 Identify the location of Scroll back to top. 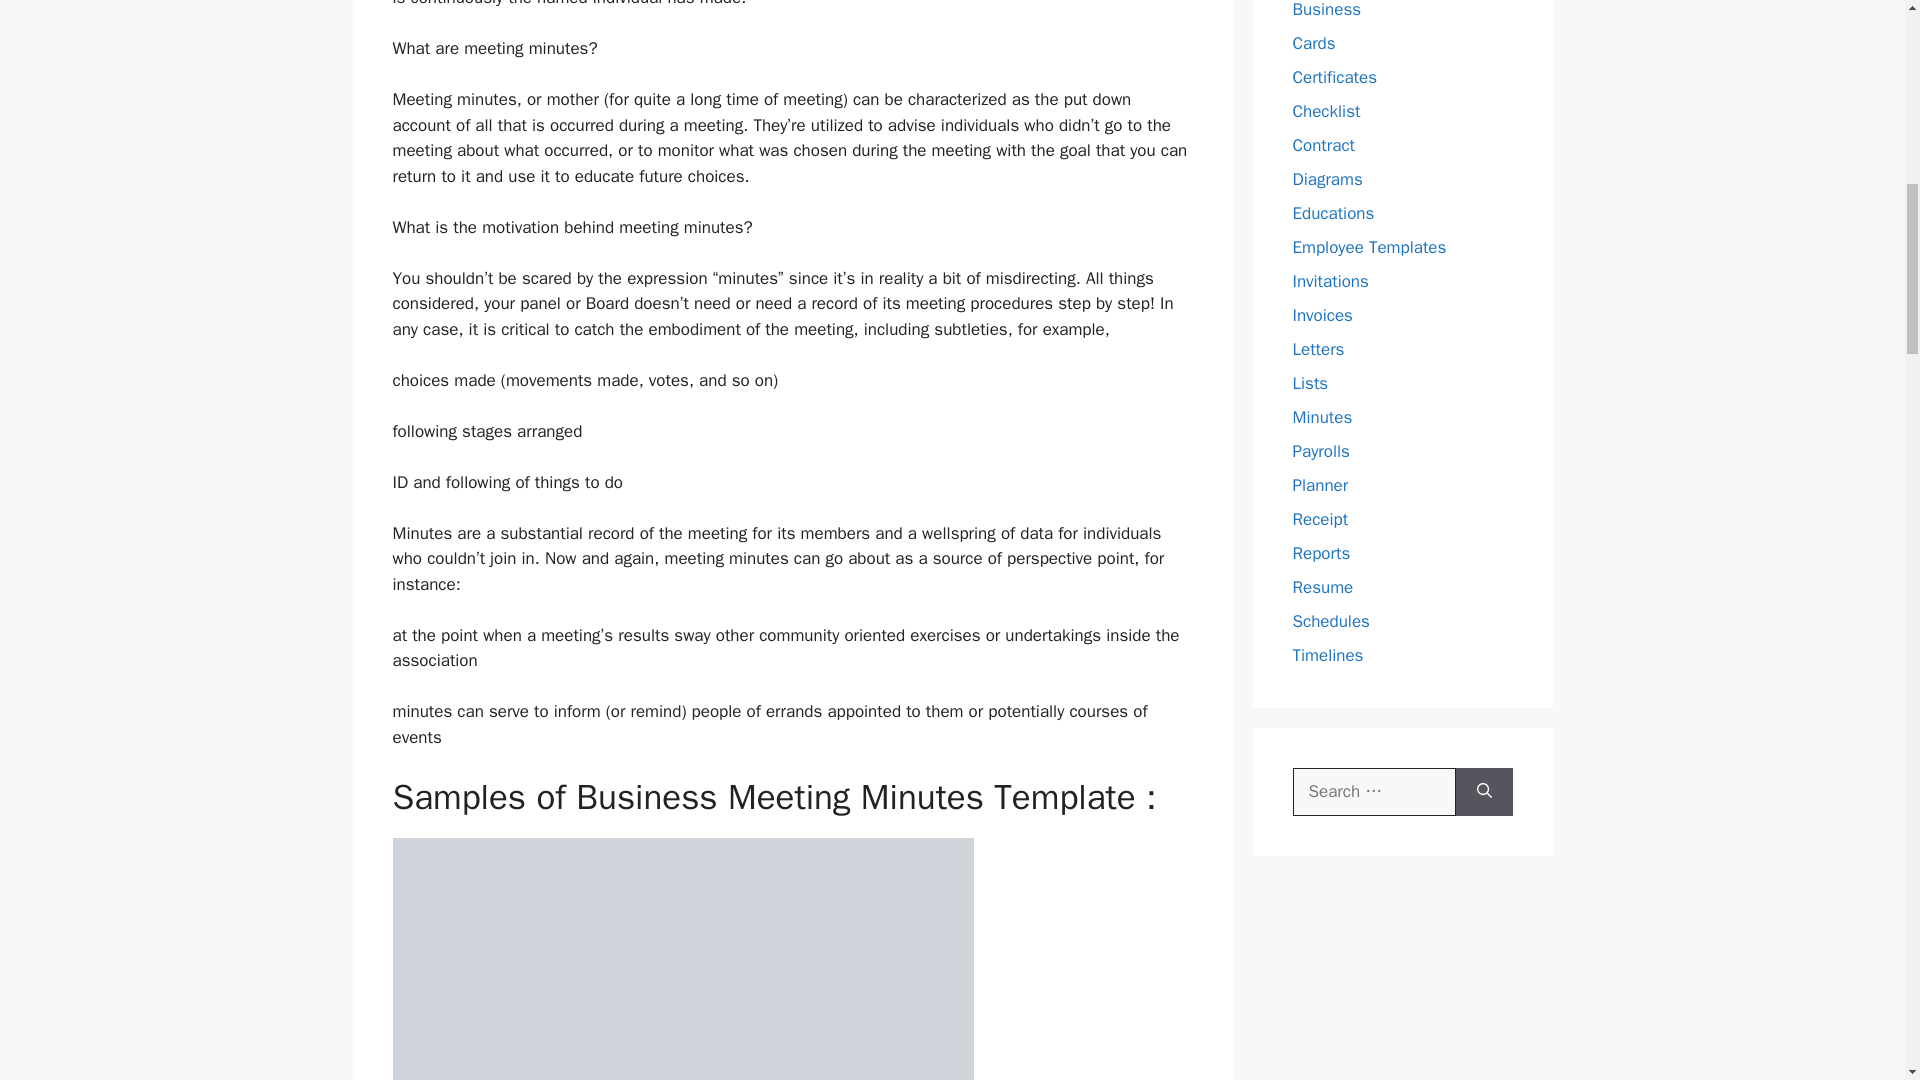
(1855, 949).